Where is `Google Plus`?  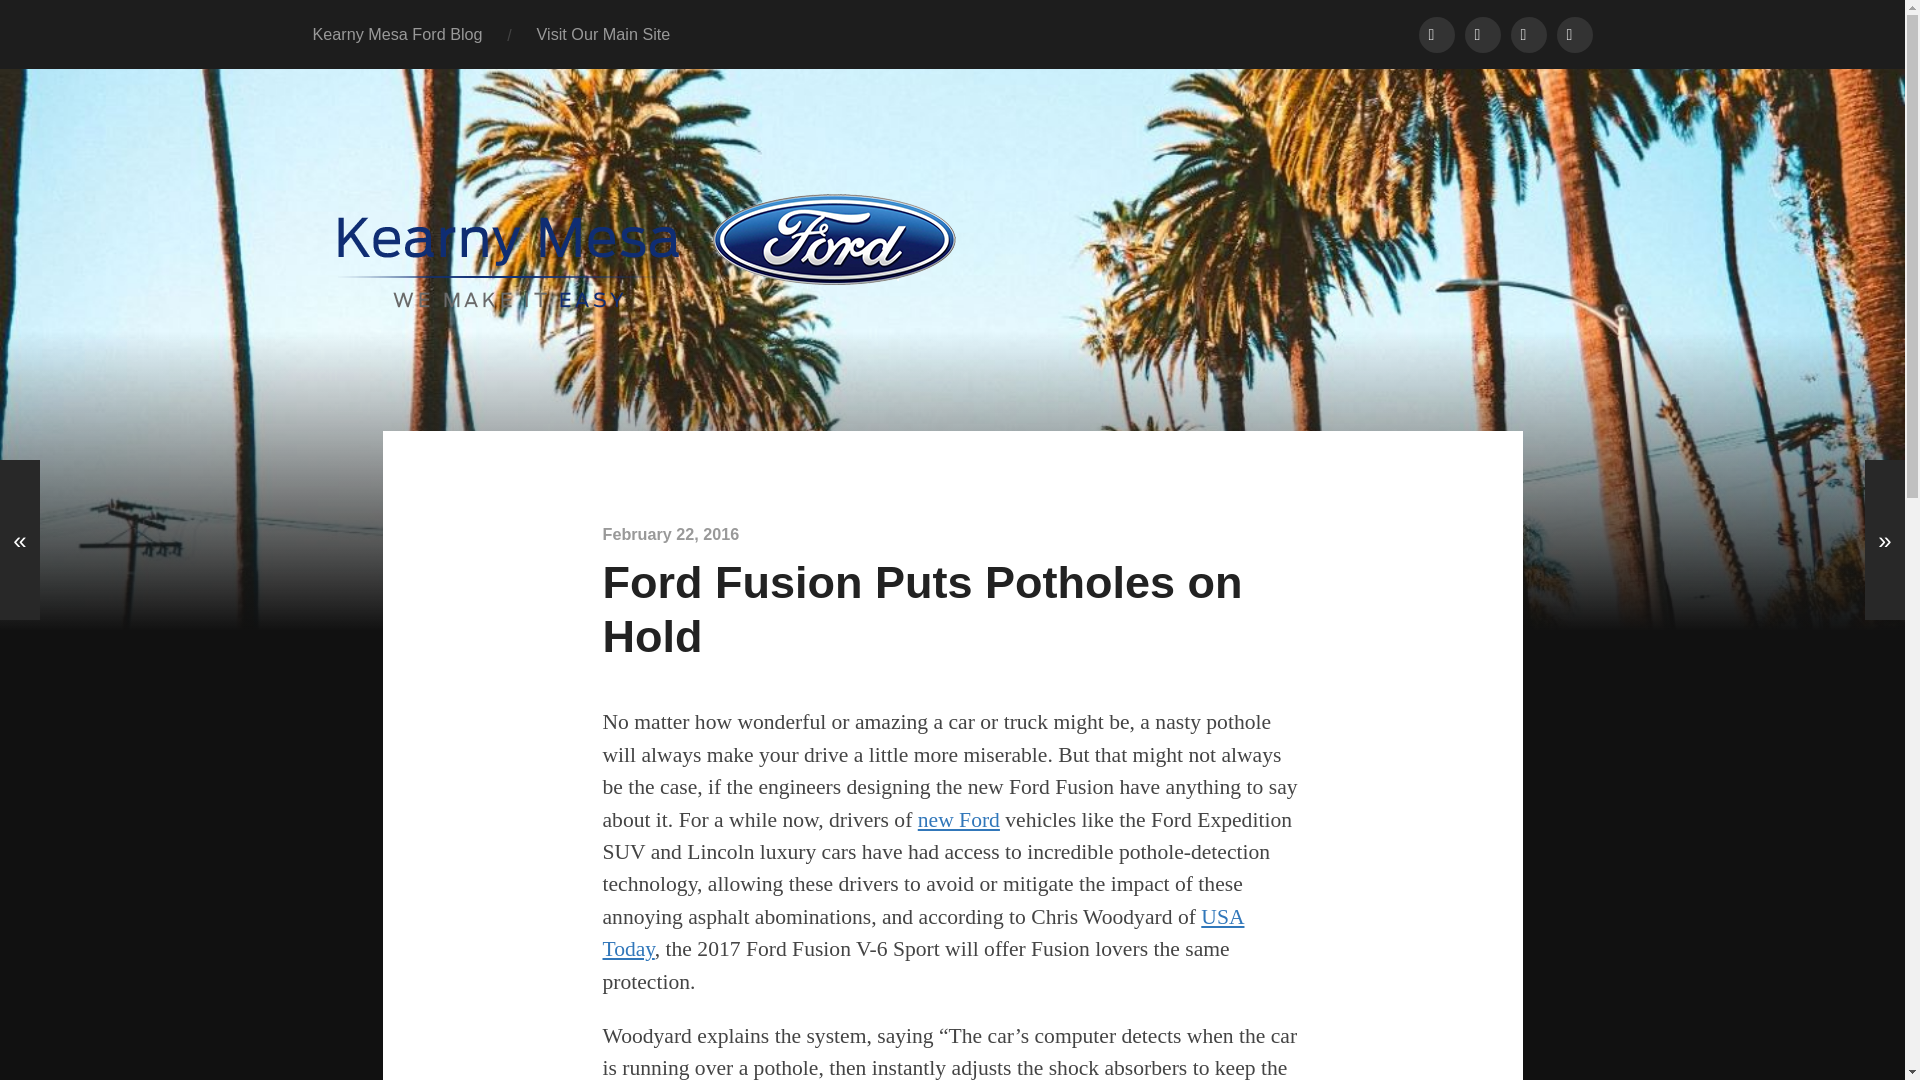
Google Plus is located at coordinates (1527, 34).